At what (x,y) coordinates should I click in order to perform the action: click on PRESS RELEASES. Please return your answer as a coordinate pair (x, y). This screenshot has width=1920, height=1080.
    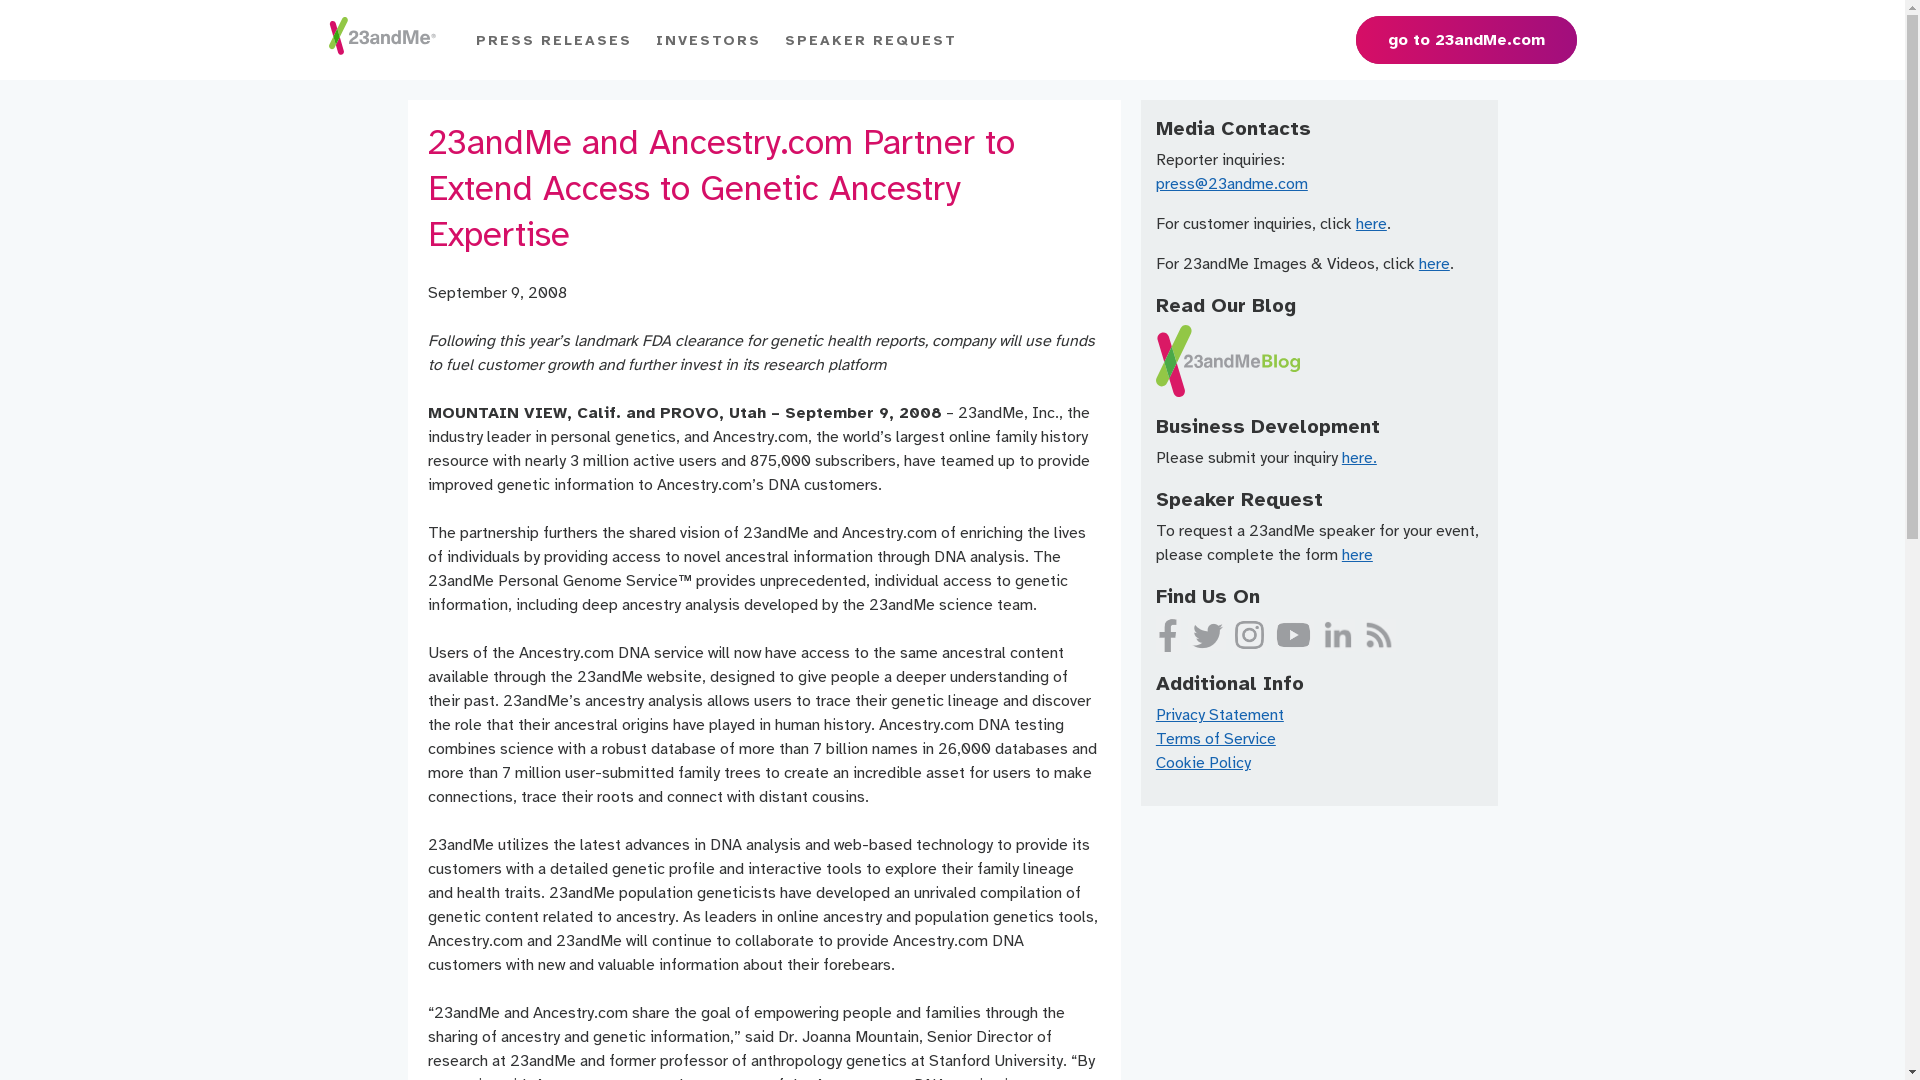
    Looking at the image, I should click on (554, 40).